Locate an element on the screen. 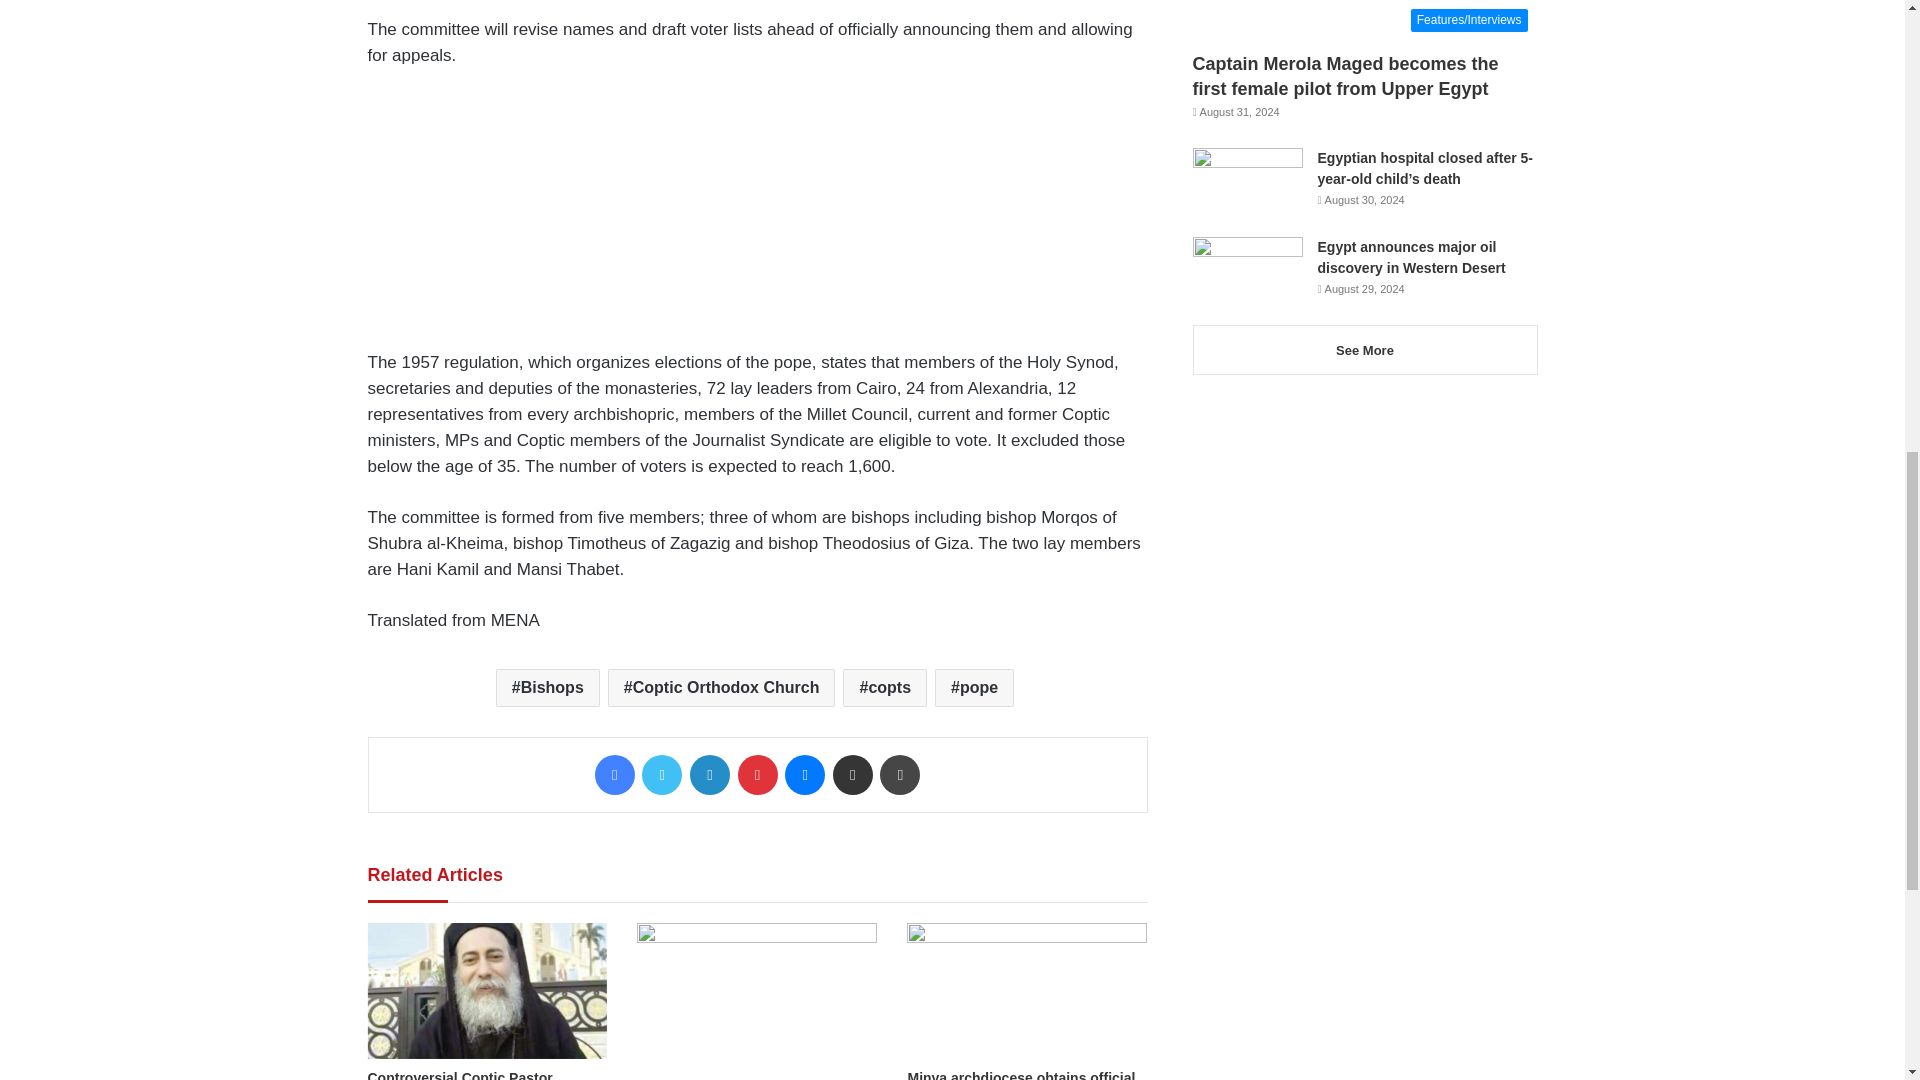 The width and height of the screenshot is (1920, 1080). Bishops is located at coordinates (547, 688).